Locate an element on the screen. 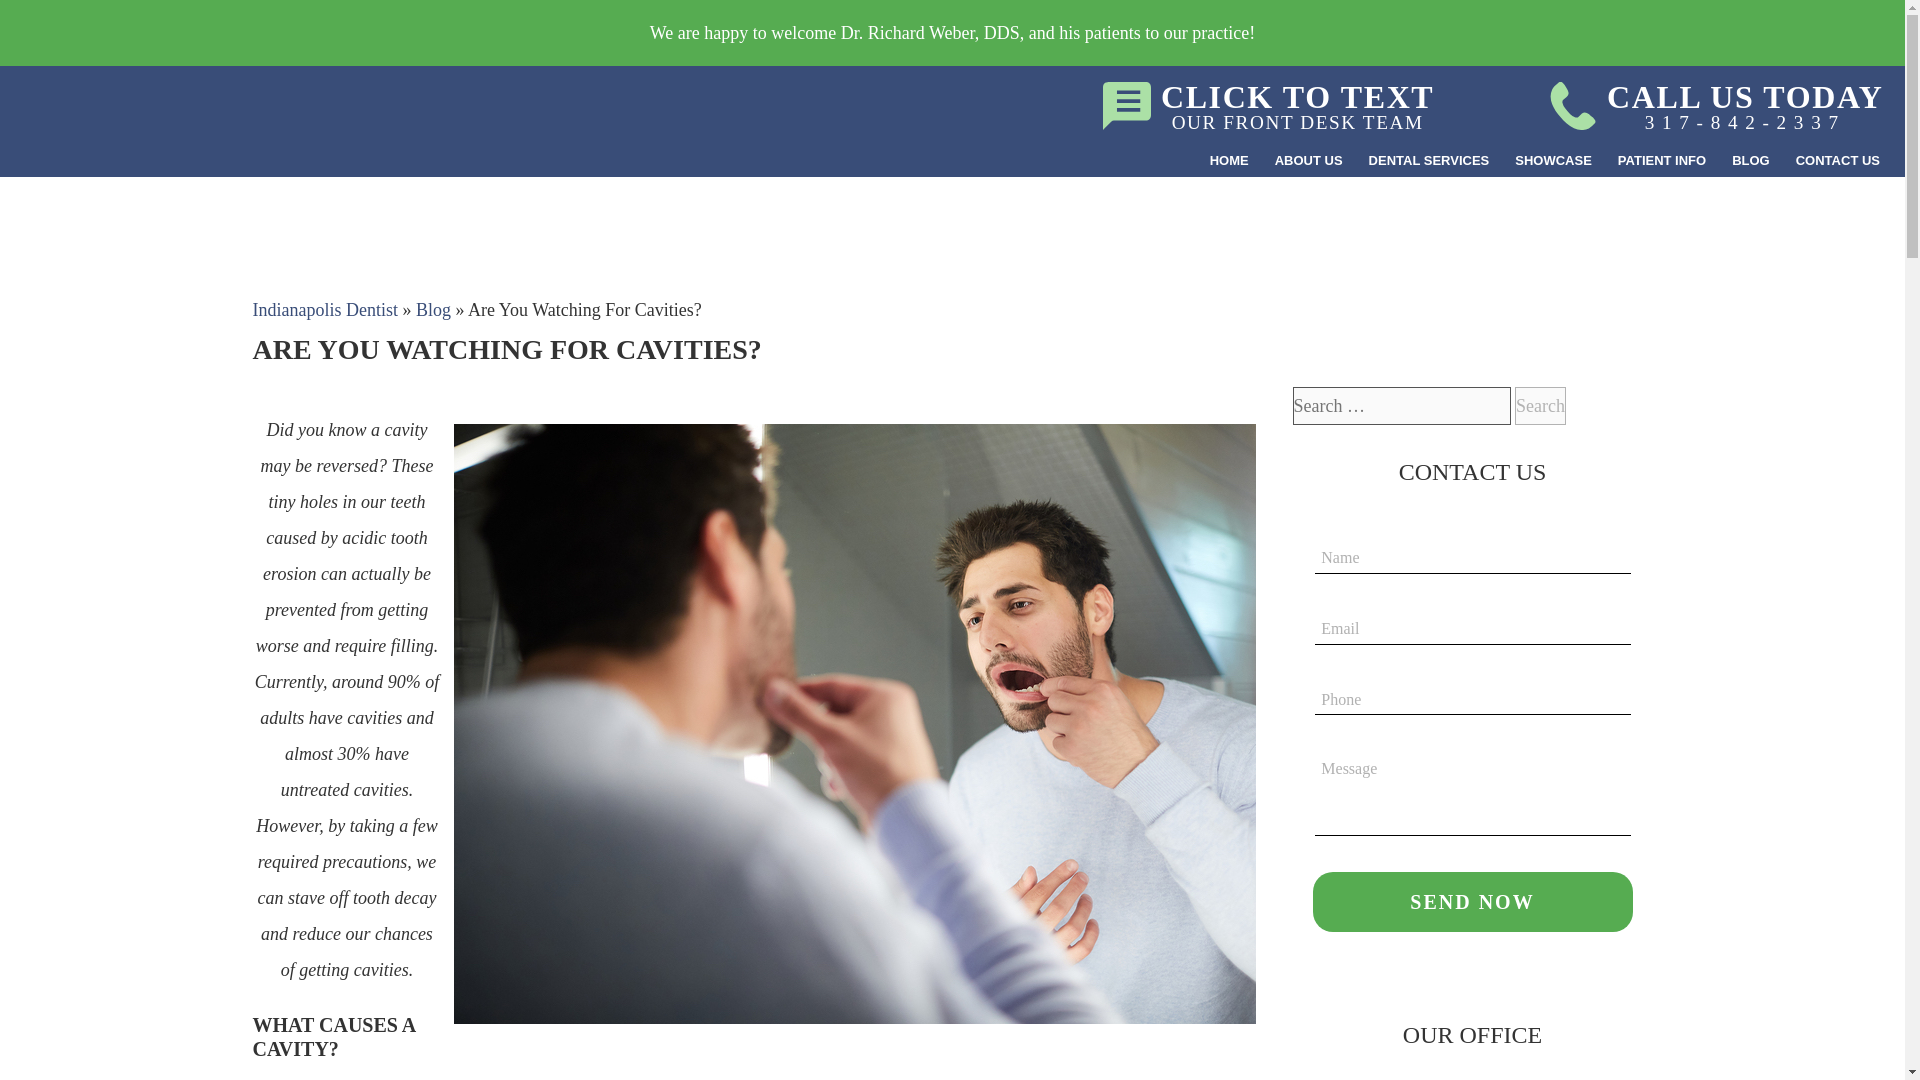  Search is located at coordinates (1228, 161).